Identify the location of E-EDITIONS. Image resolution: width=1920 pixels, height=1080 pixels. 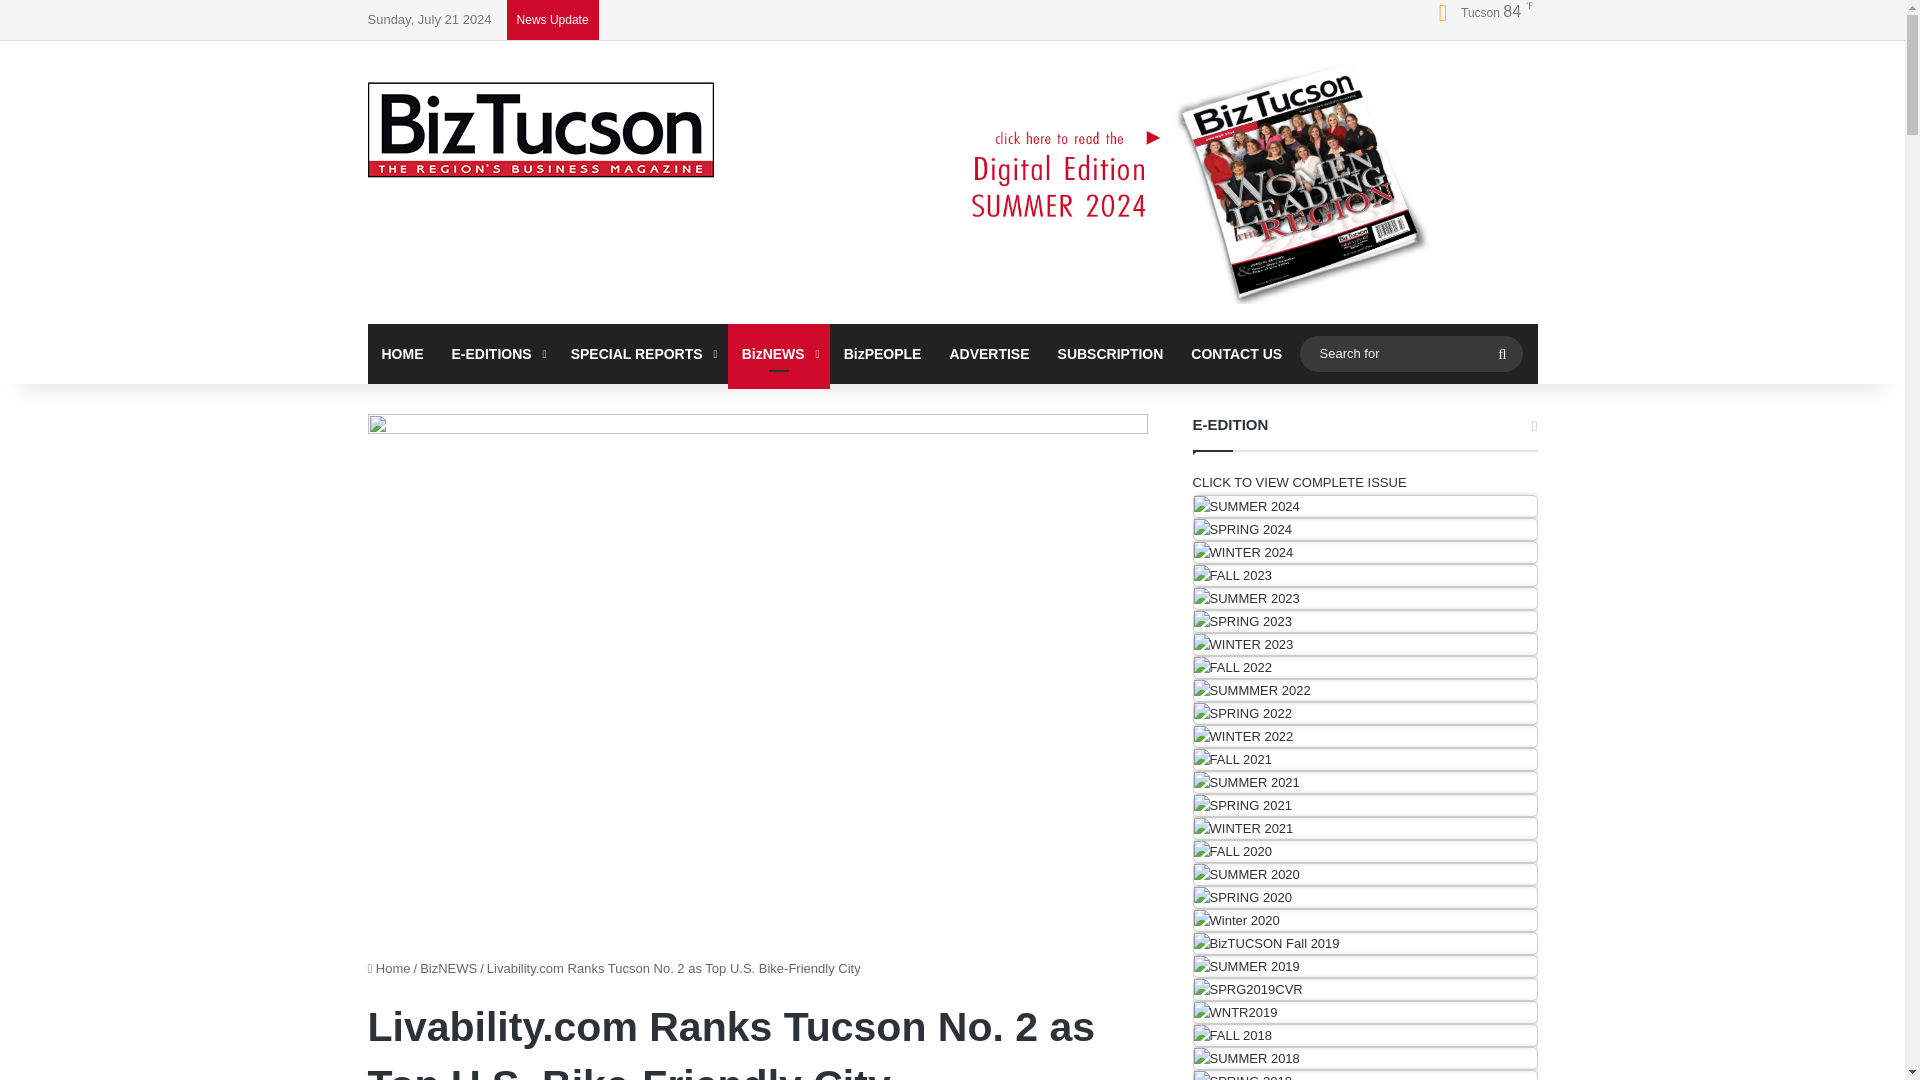
(496, 354).